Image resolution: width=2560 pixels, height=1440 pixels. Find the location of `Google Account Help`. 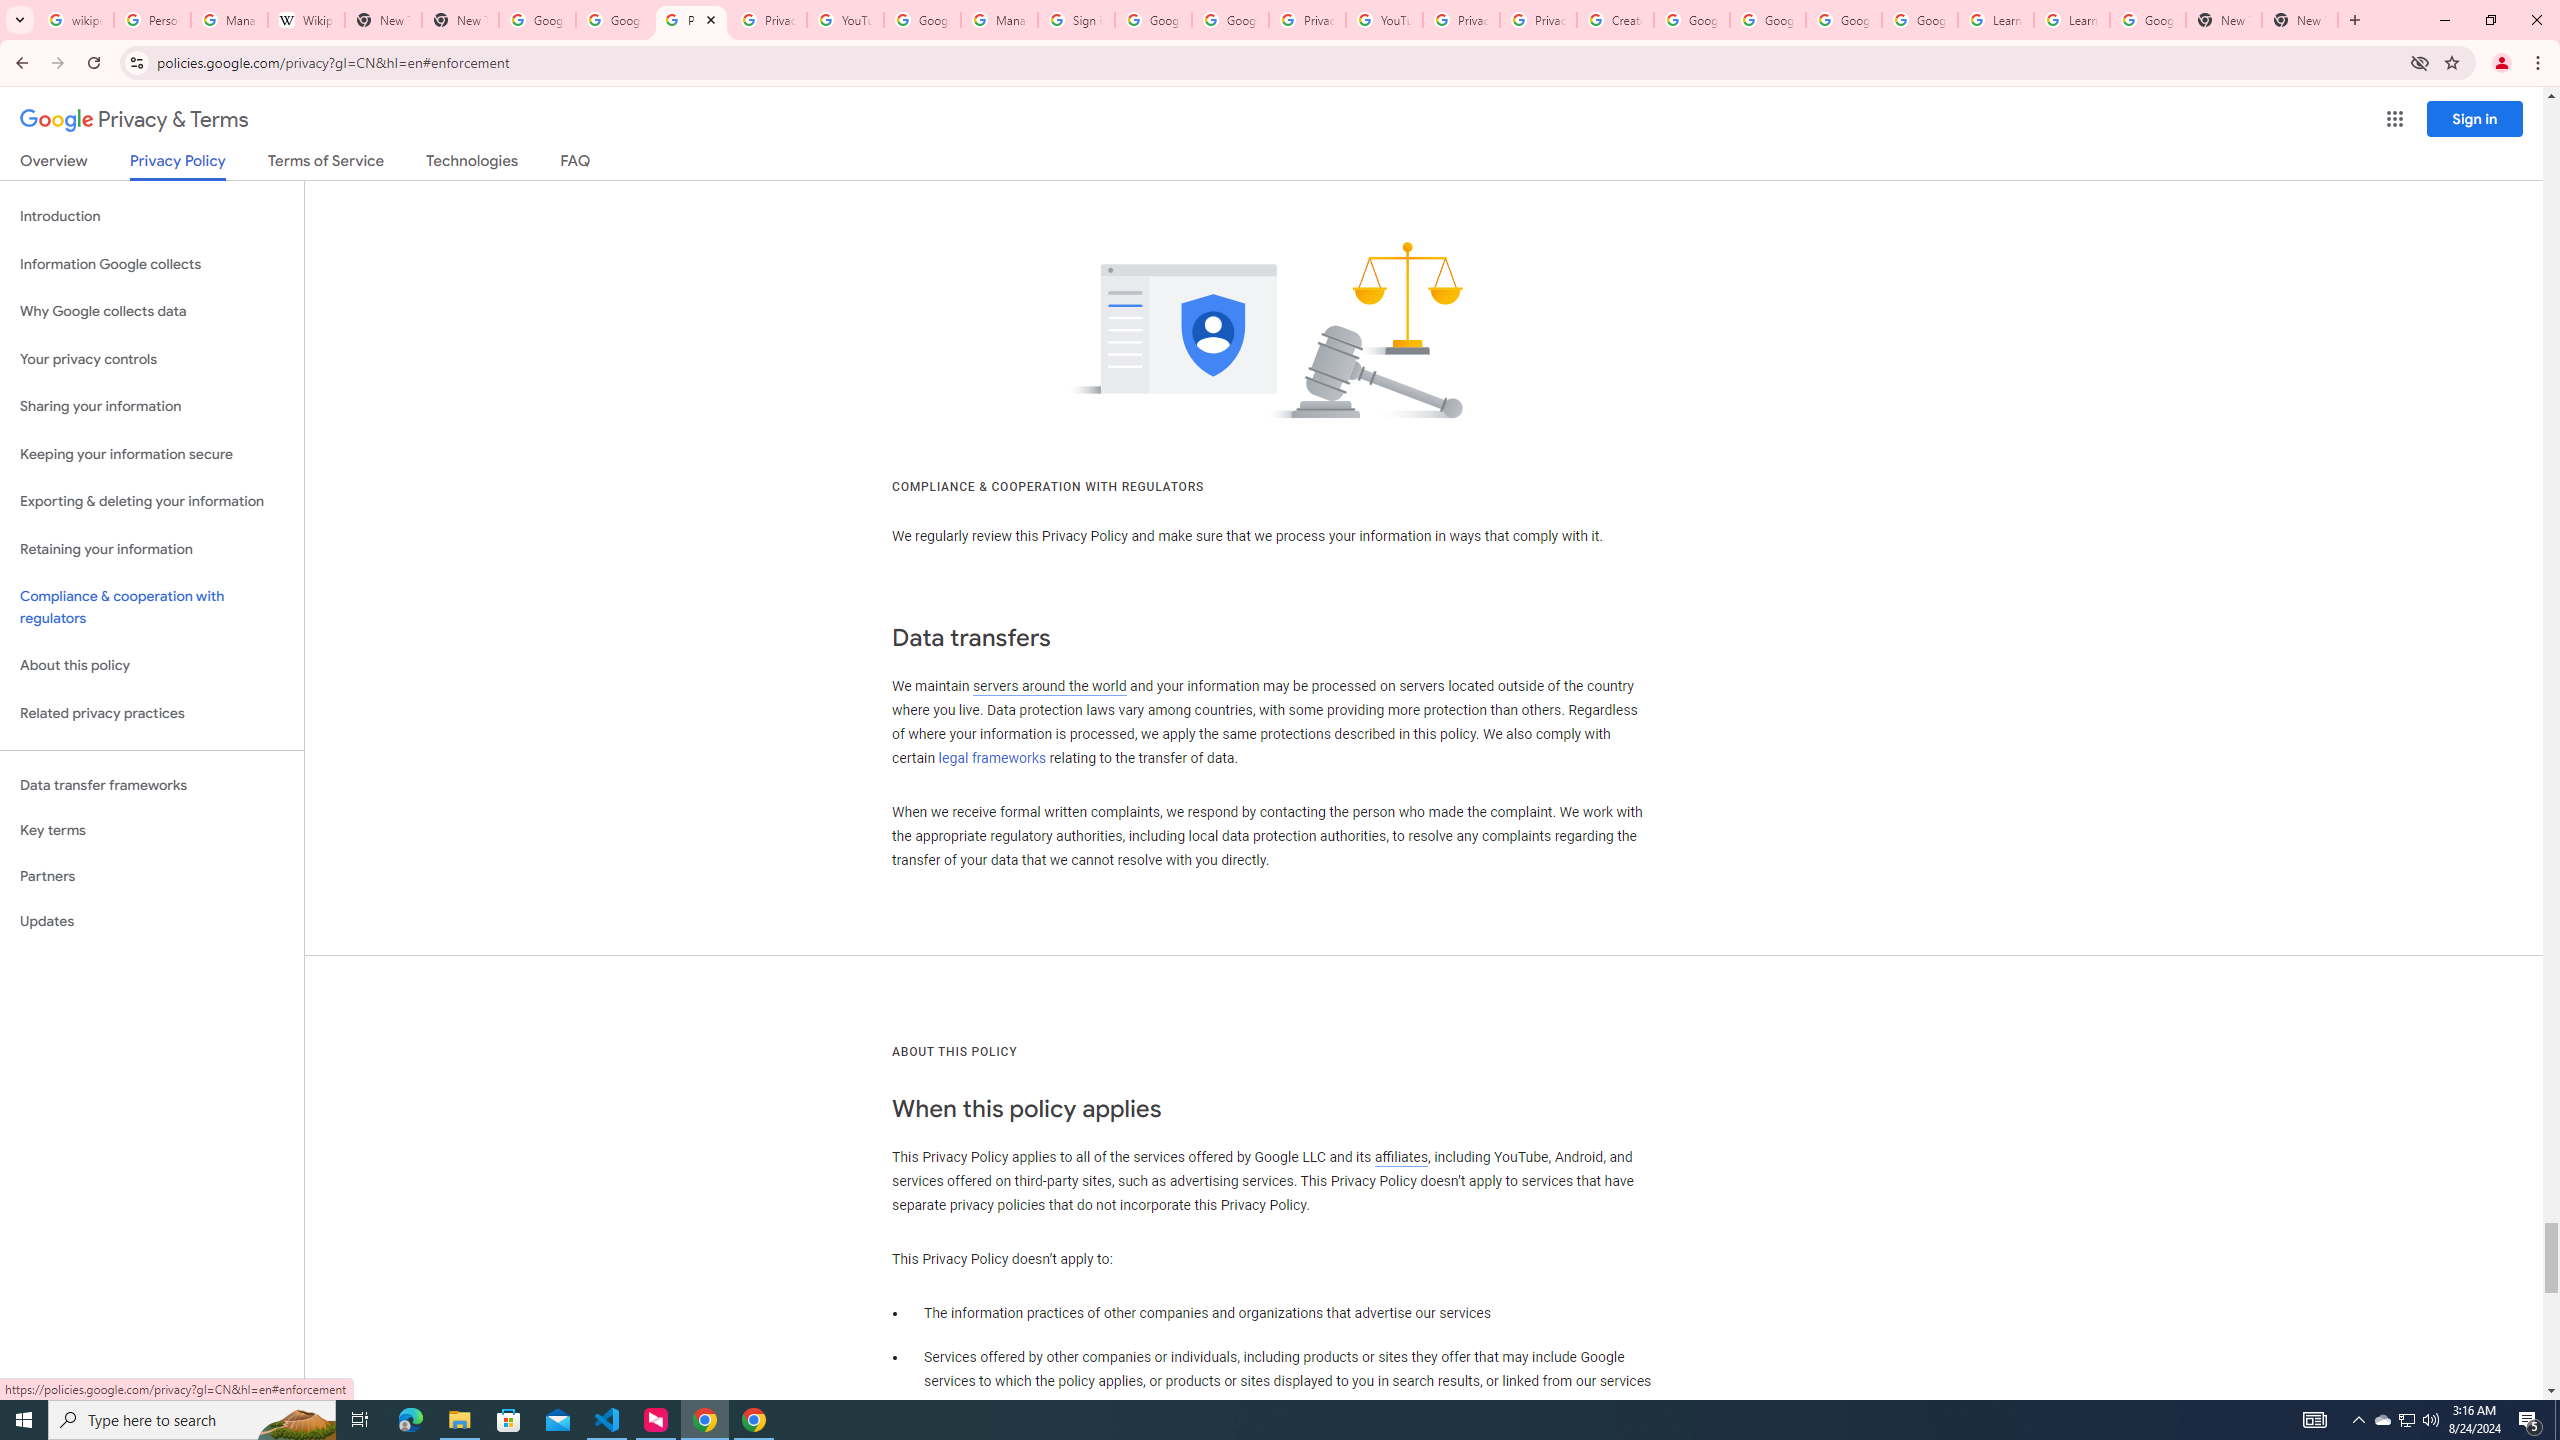

Google Account Help is located at coordinates (1920, 20).